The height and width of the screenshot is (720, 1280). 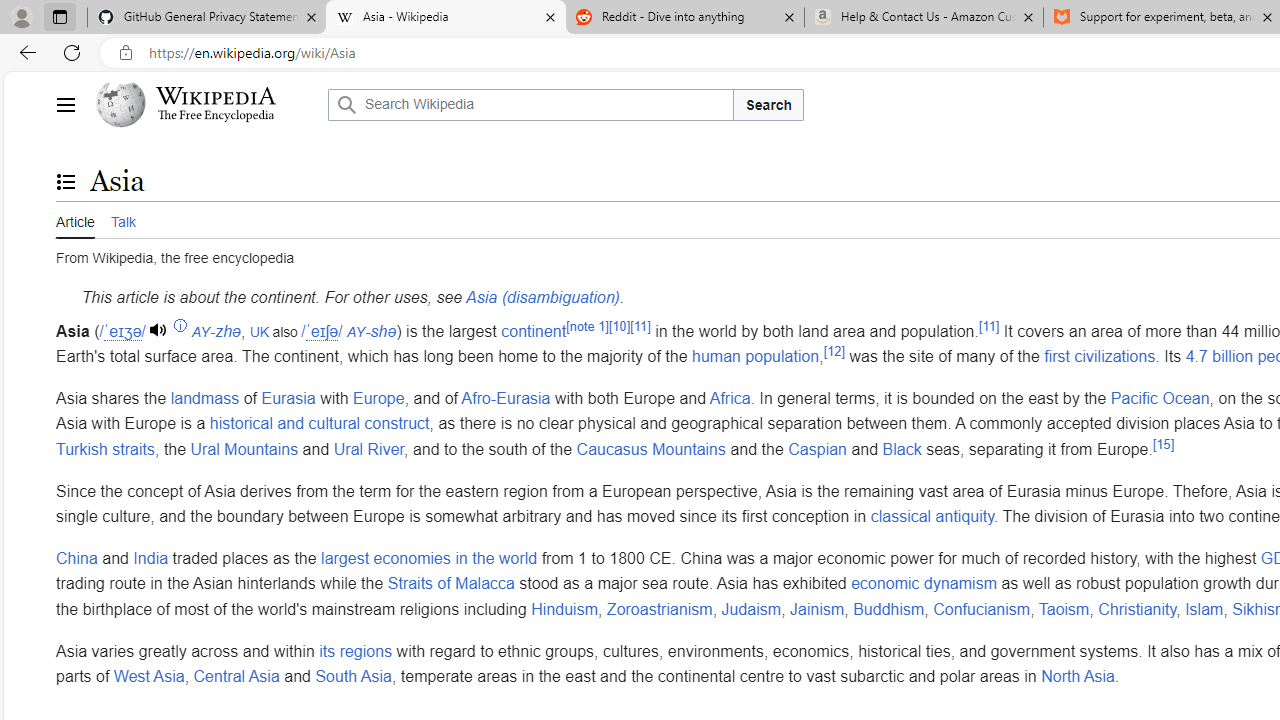 I want to click on South Asia, so click(x=352, y=677).